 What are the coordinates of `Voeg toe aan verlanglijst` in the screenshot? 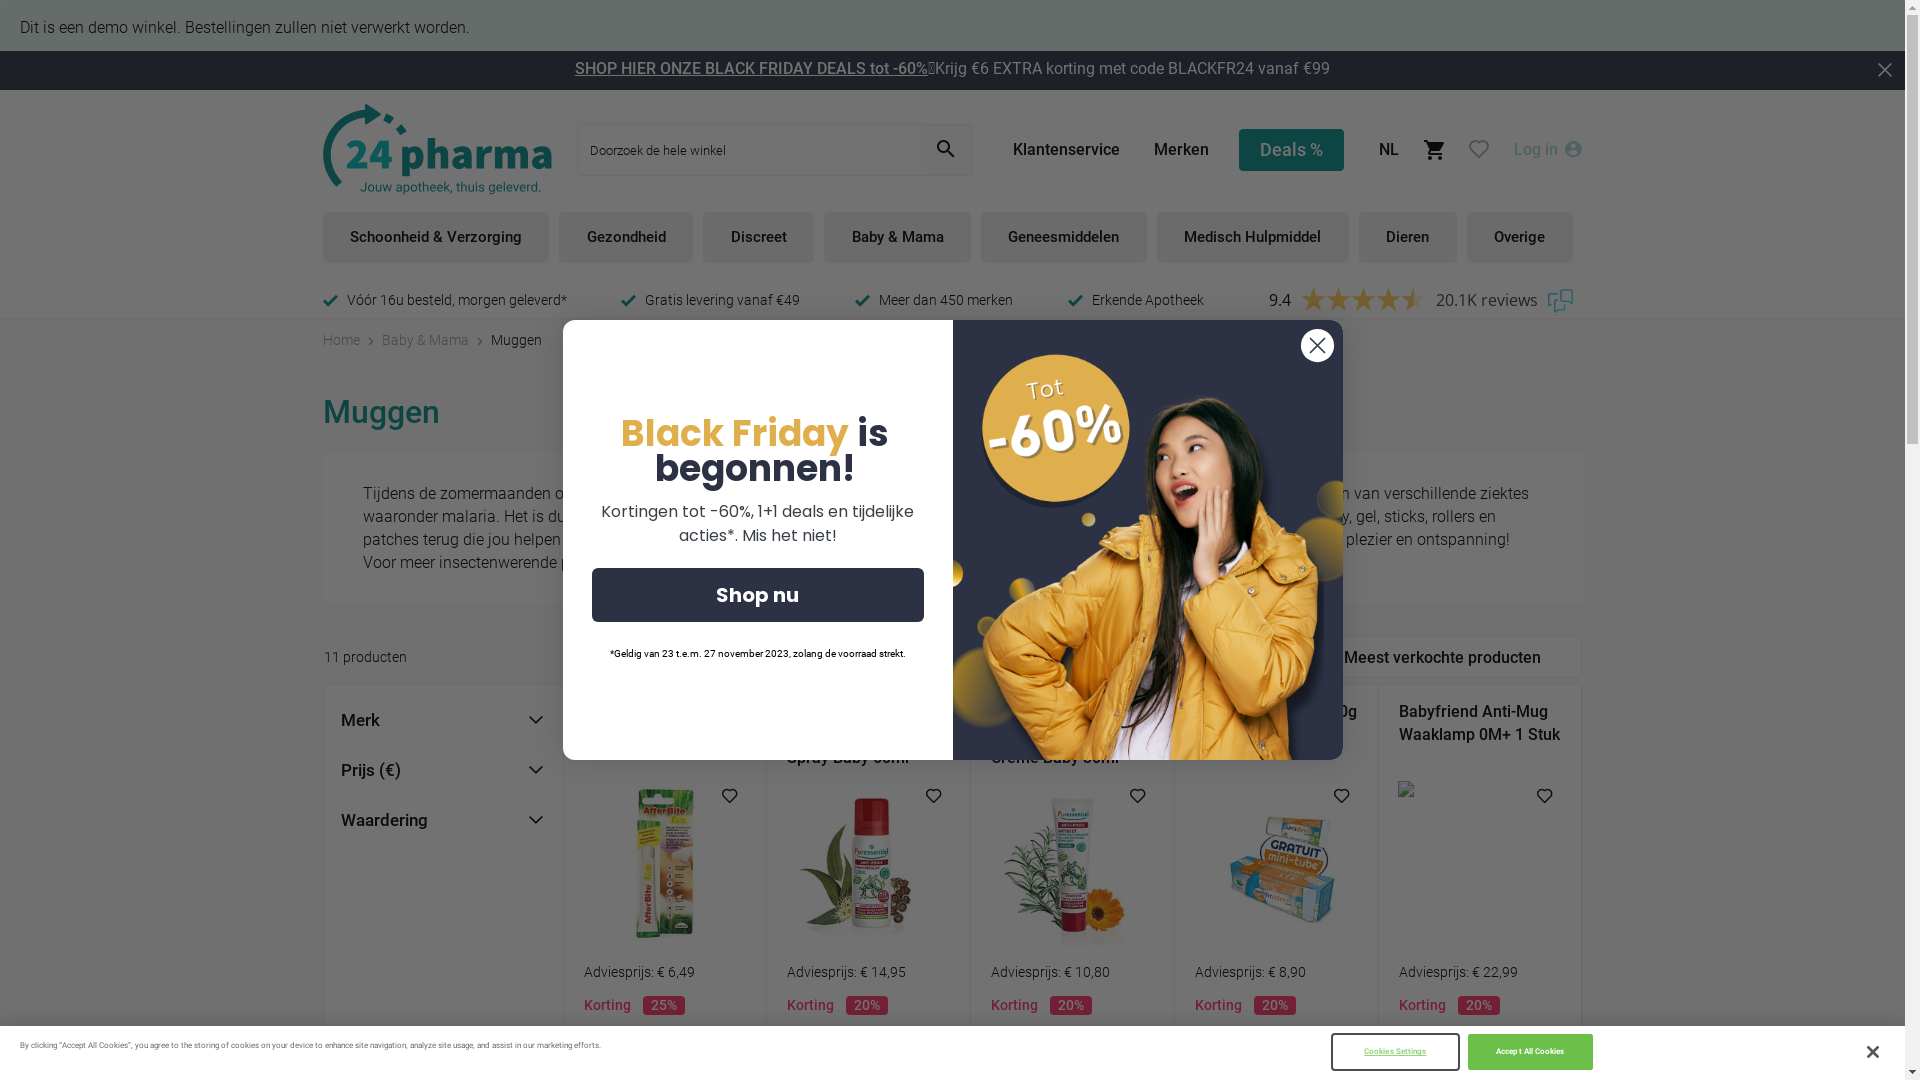 It's located at (934, 796).